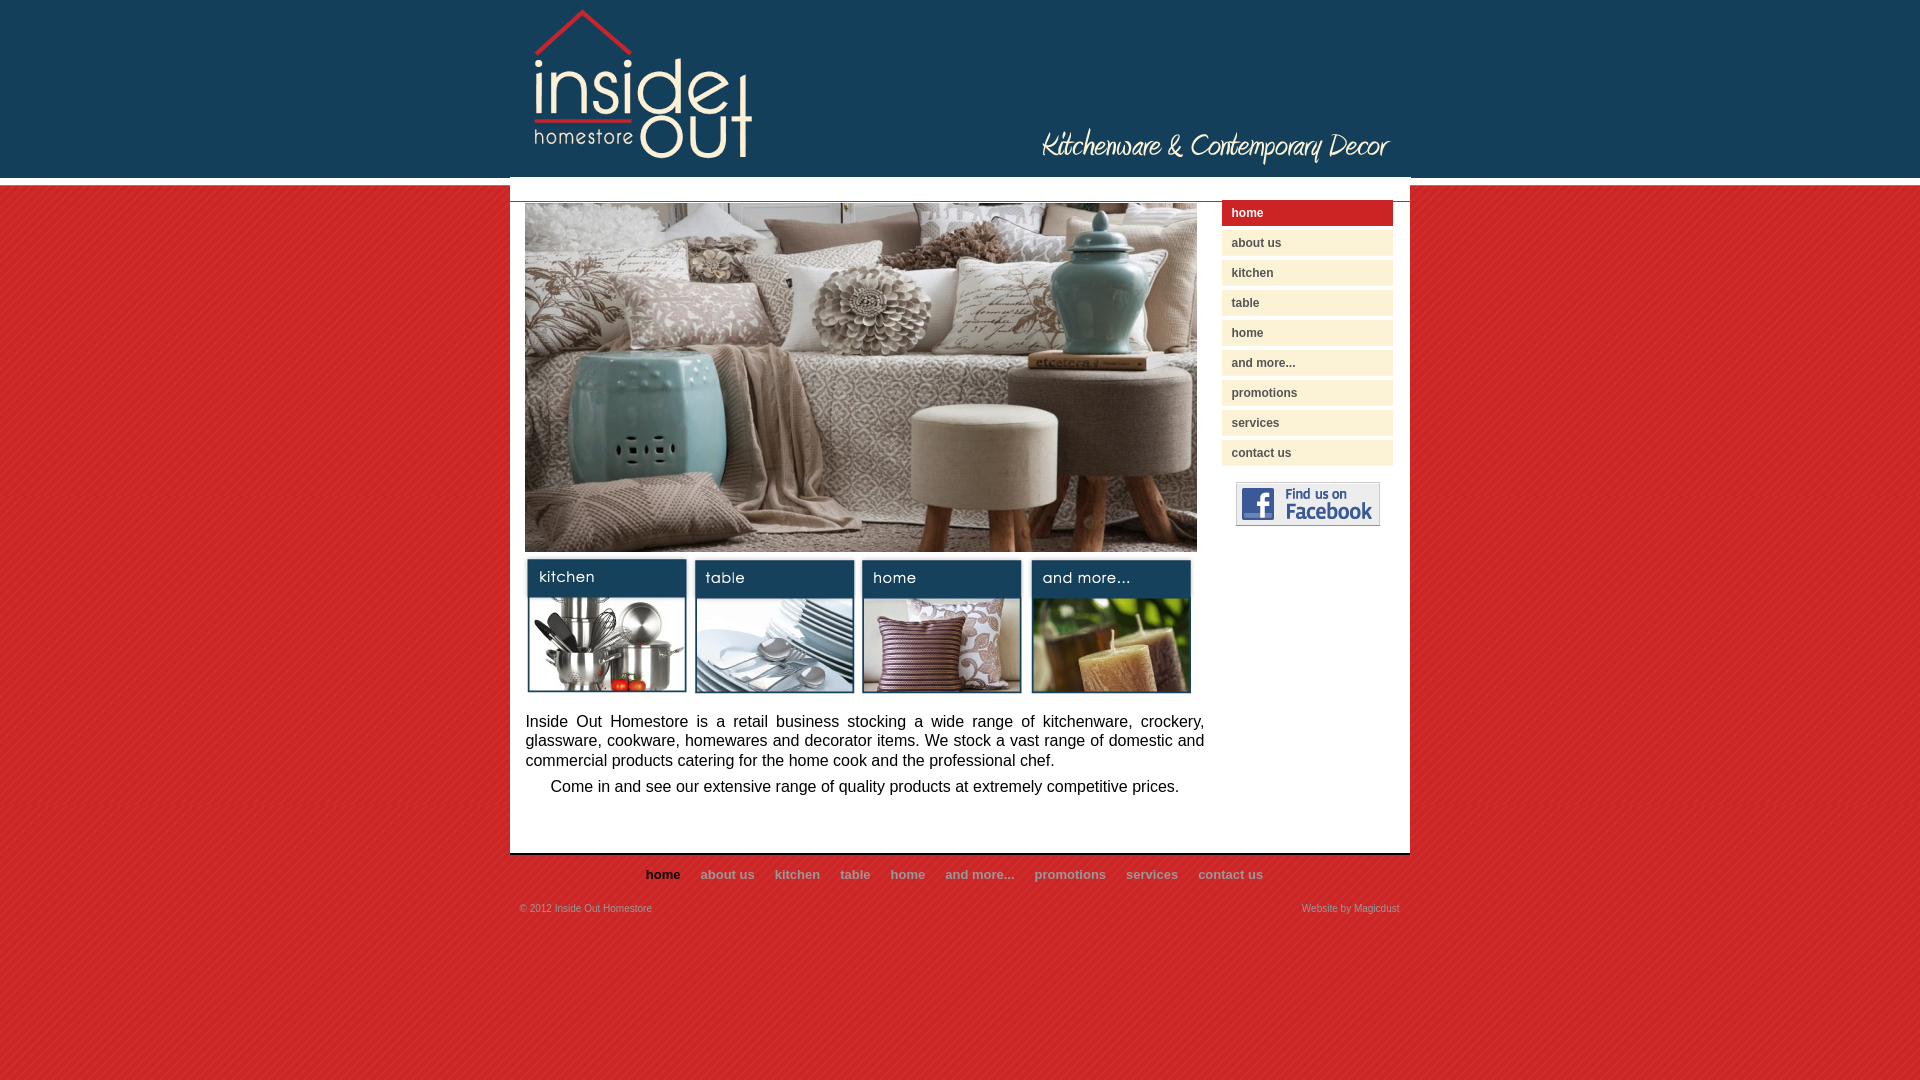 The height and width of the screenshot is (1080, 1920). I want to click on home, so click(1248, 213).